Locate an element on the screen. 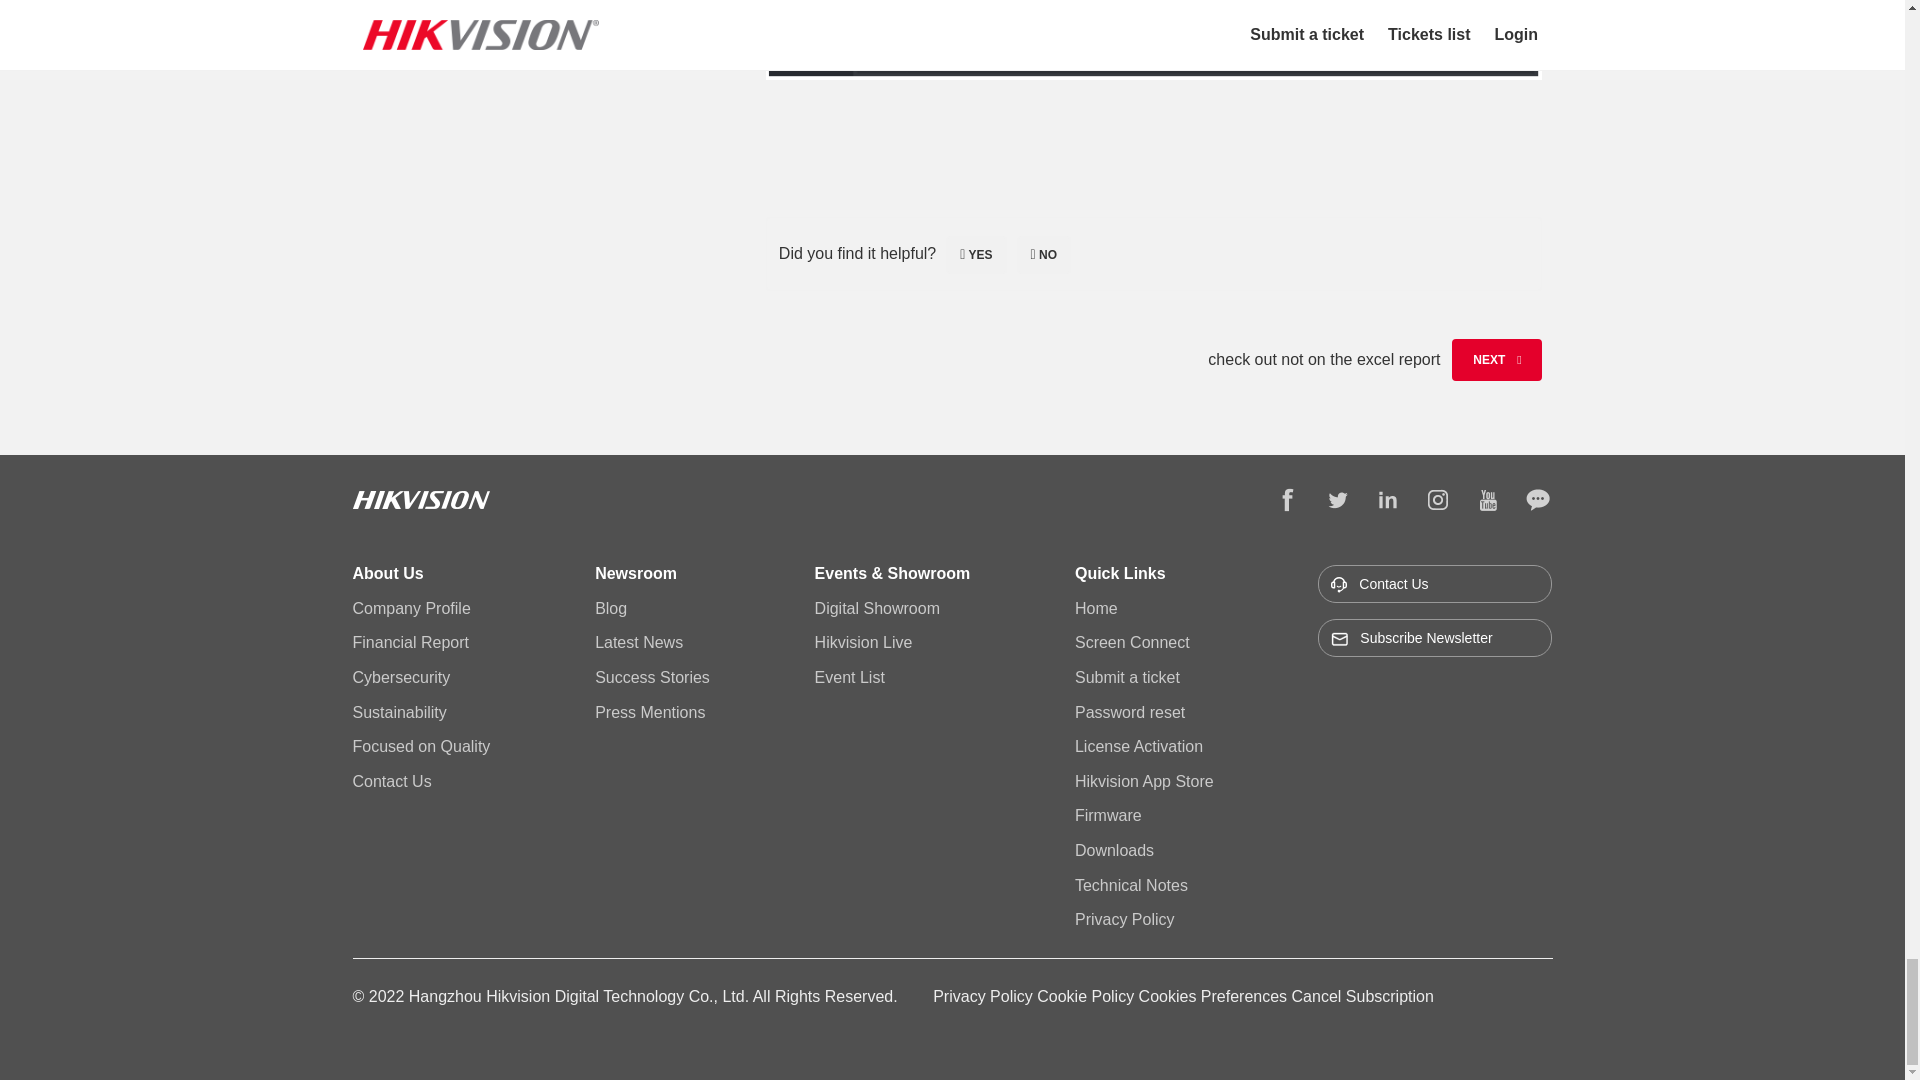  Privacy Policy is located at coordinates (984, 996).